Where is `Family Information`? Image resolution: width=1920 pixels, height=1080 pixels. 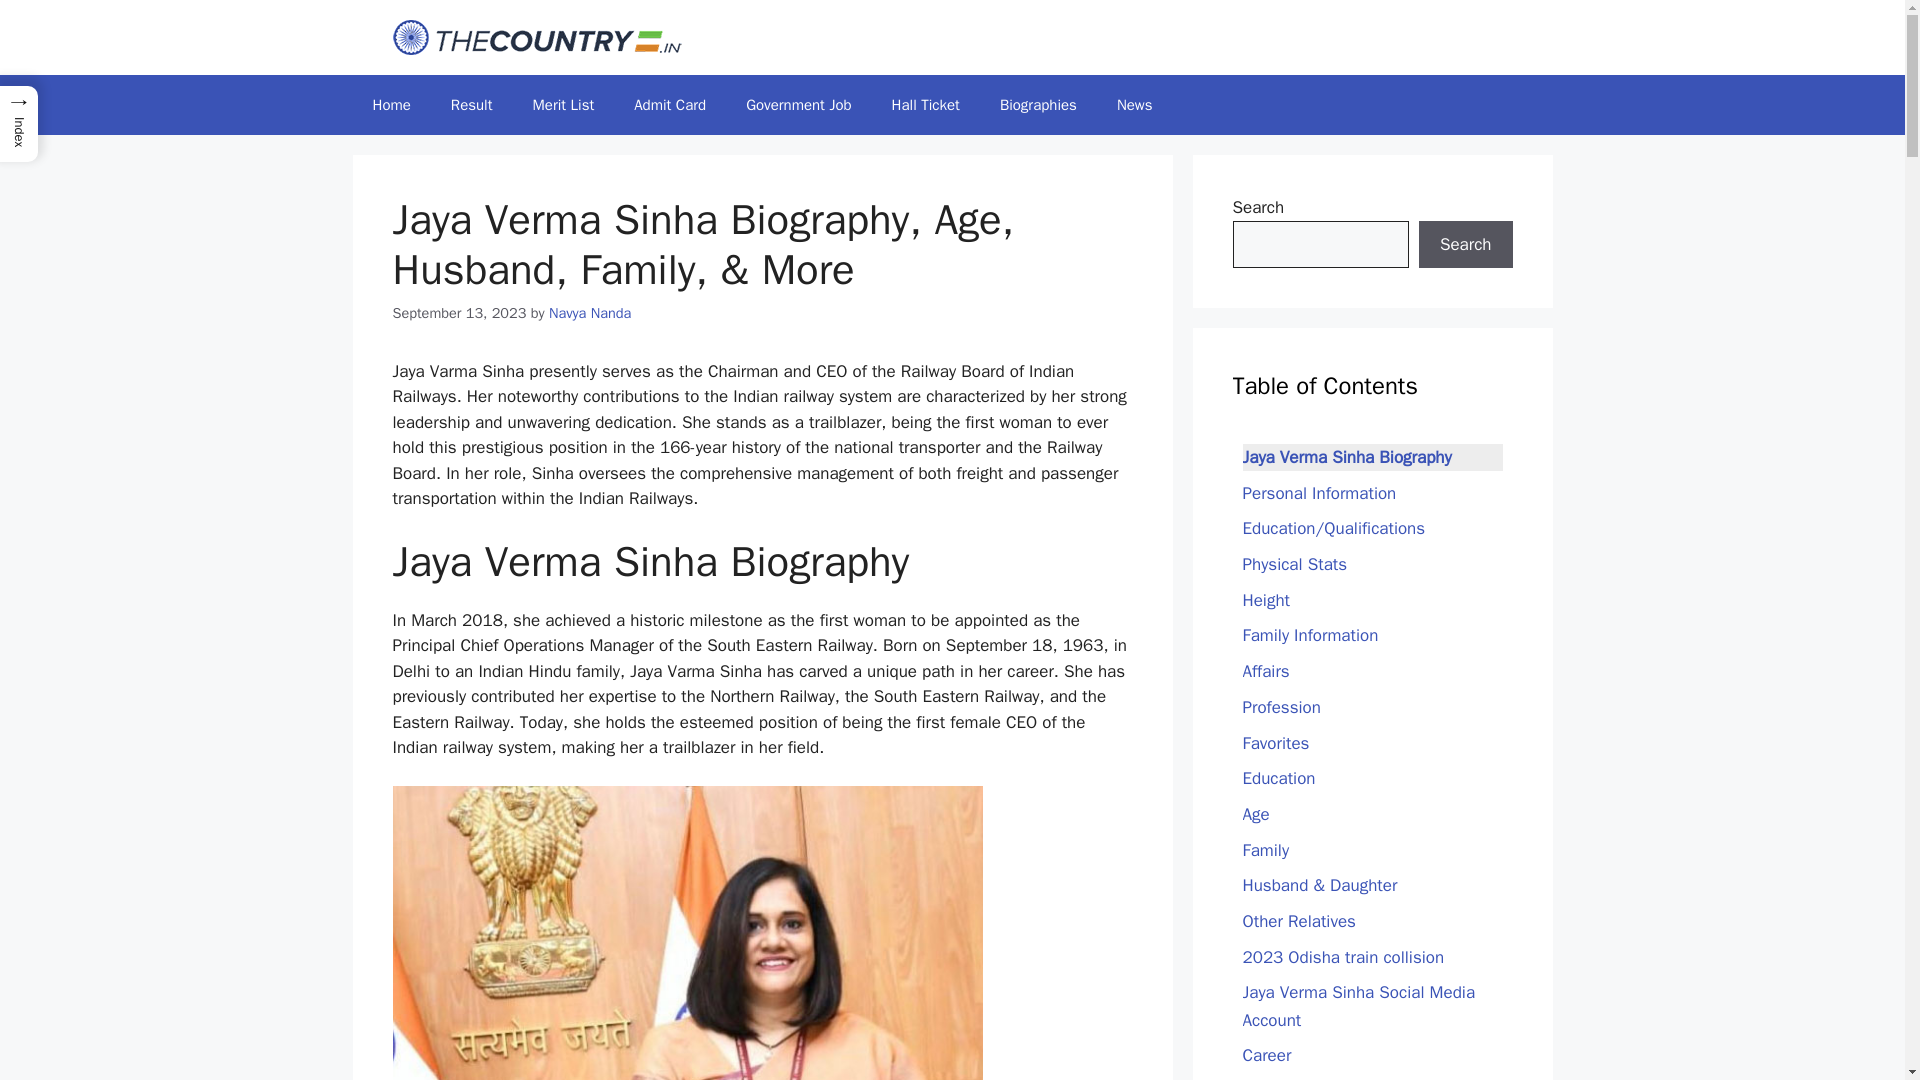 Family Information is located at coordinates (1310, 636).